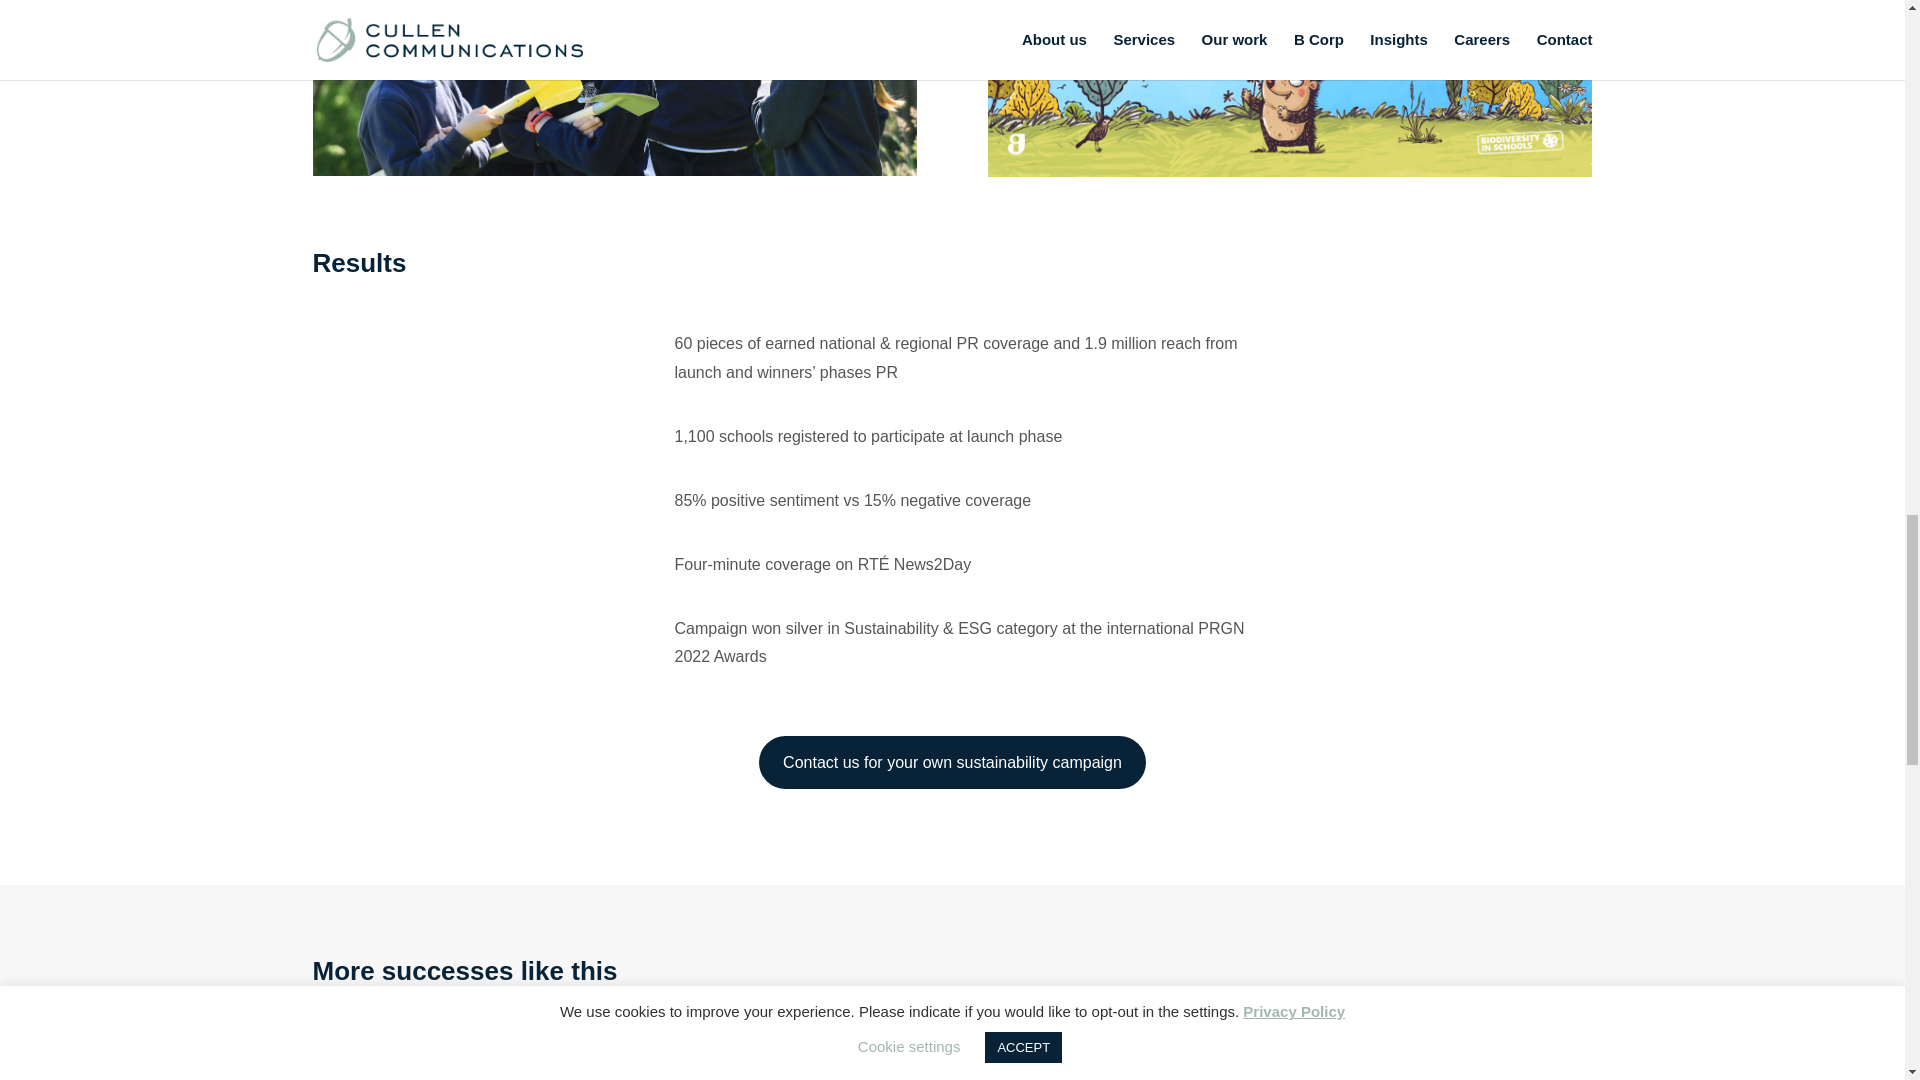 Image resolution: width=1920 pixels, height=1080 pixels. I want to click on Launch of Lyreco New Premises in Ireland, so click(471, 1042).